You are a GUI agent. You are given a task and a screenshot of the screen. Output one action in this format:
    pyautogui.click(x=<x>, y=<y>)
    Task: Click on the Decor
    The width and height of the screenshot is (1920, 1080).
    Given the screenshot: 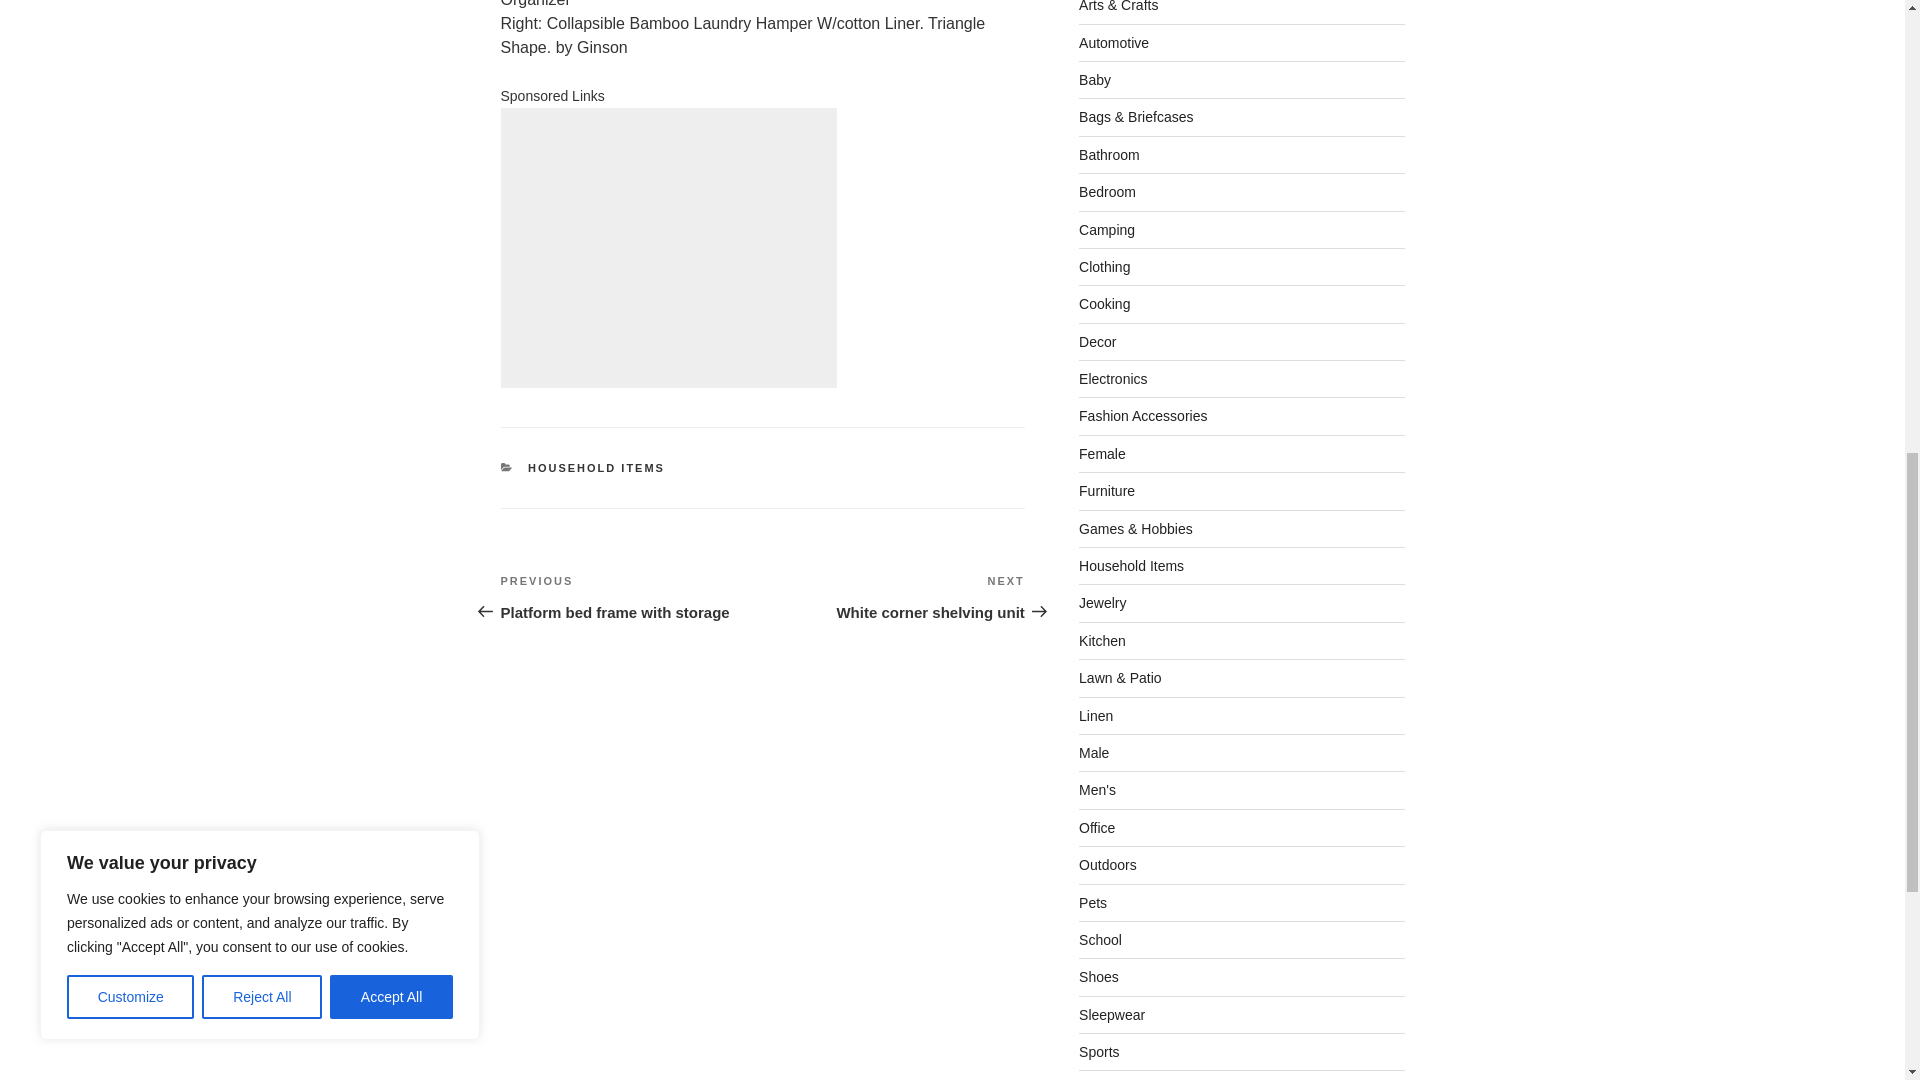 What is the action you would take?
    pyautogui.click(x=1097, y=341)
    